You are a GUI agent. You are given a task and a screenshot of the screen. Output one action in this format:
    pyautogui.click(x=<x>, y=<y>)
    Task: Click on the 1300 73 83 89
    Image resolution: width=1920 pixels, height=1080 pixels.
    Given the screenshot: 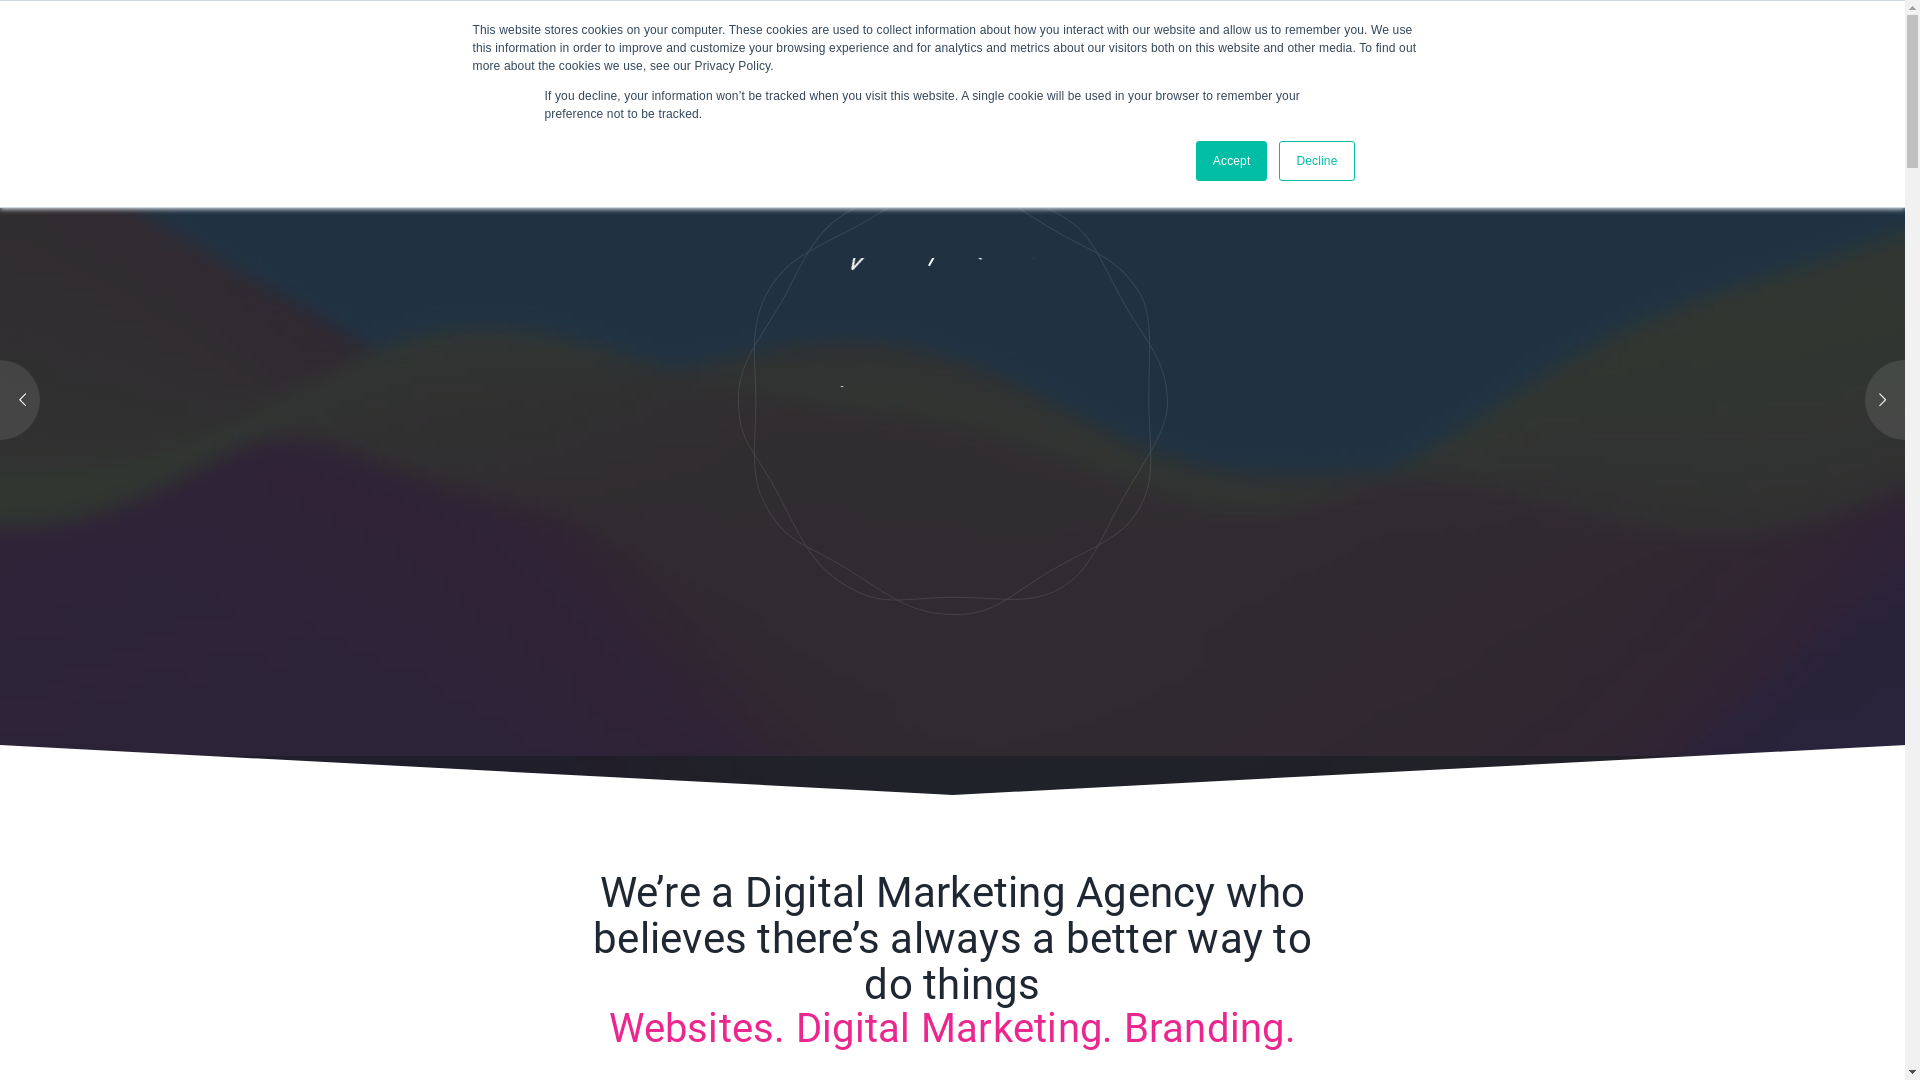 What is the action you would take?
    pyautogui.click(x=1748, y=26)
    